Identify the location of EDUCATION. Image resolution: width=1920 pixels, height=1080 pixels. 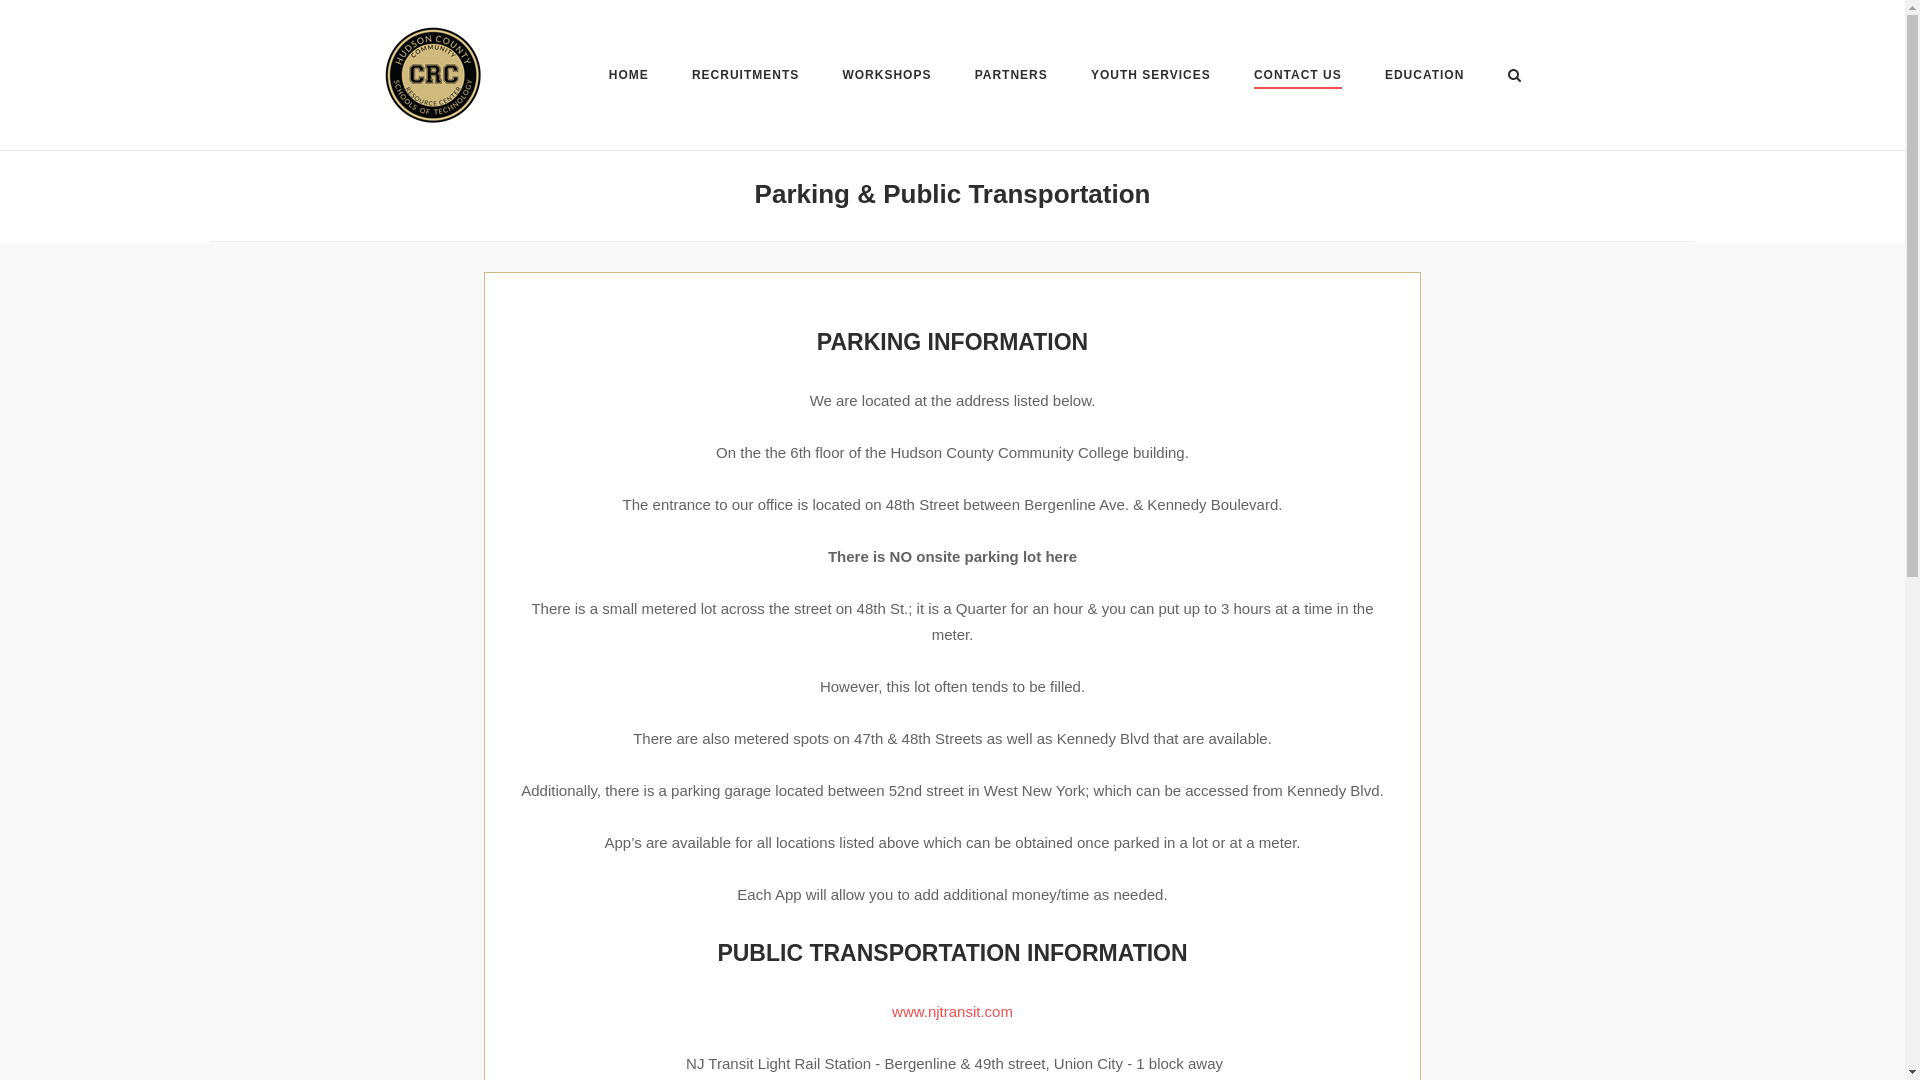
(1424, 78).